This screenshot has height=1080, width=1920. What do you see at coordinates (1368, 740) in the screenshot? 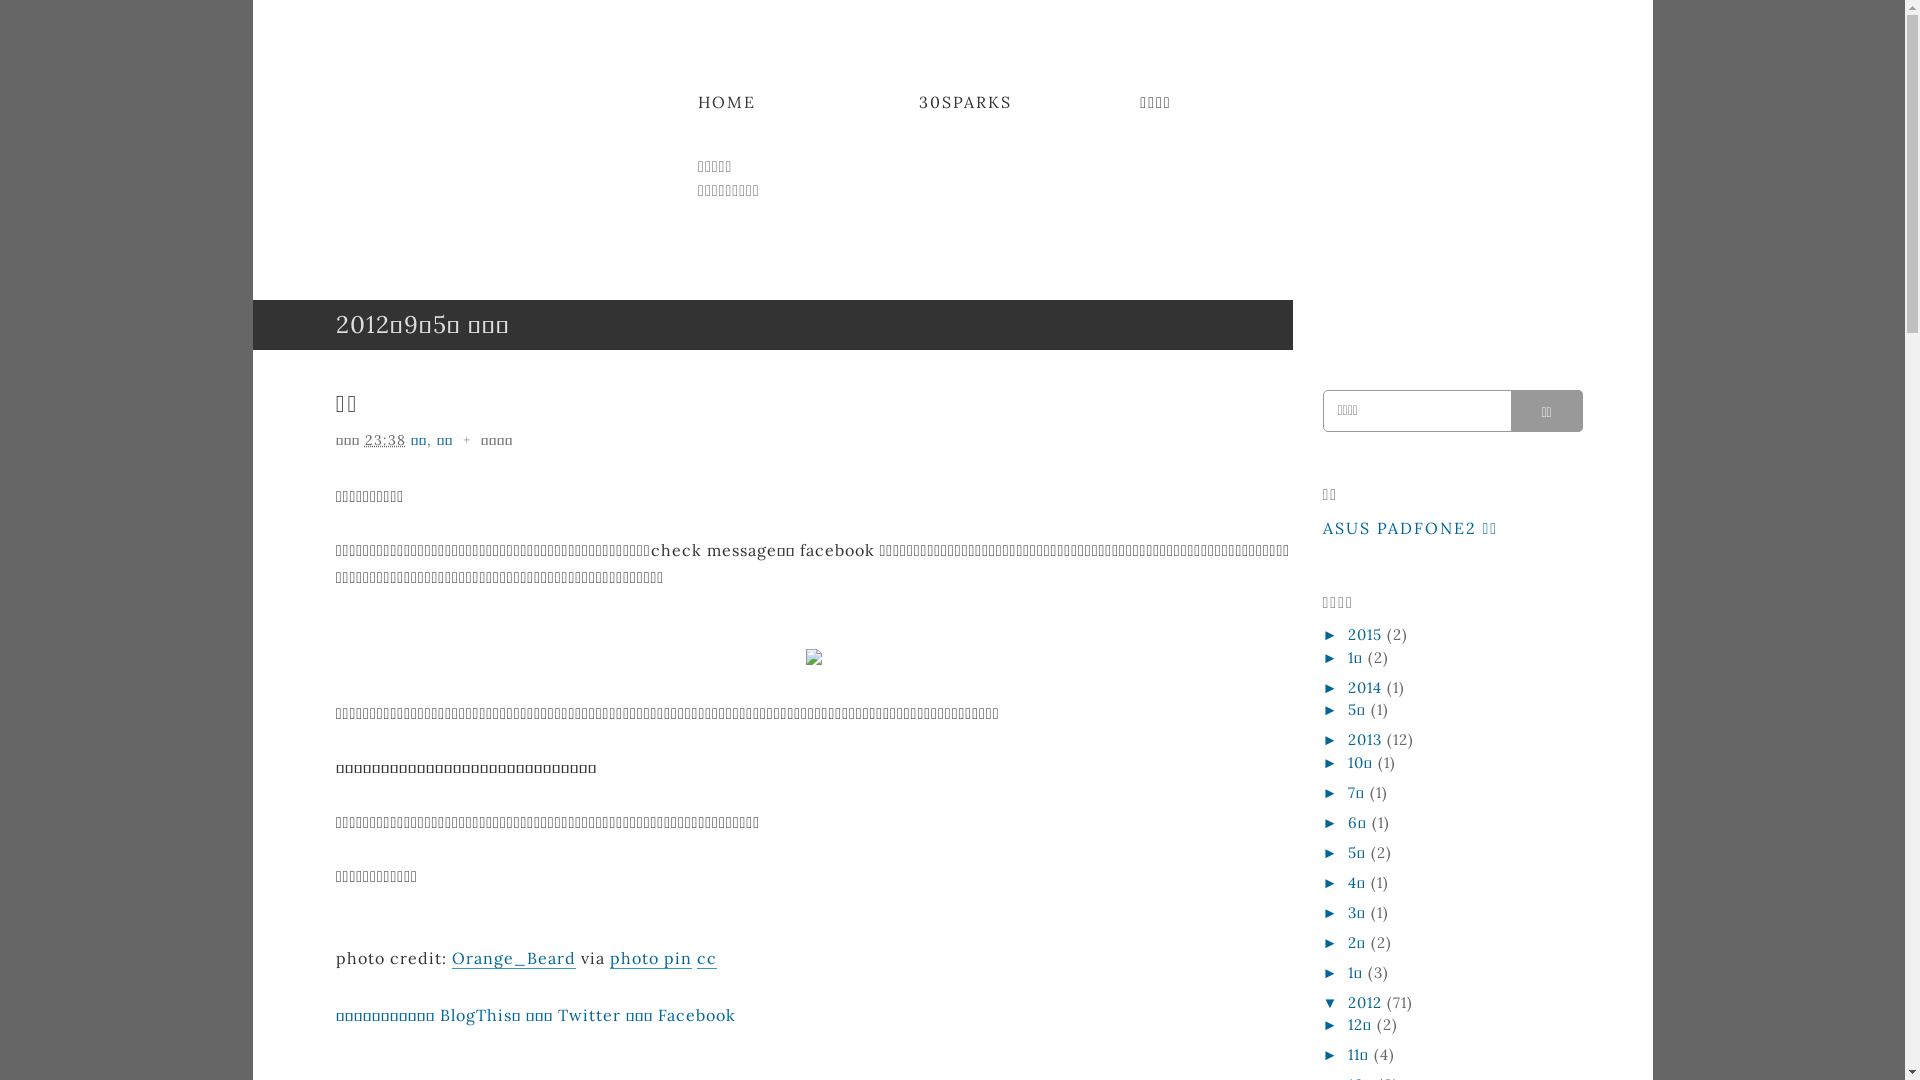
I see `2013` at bounding box center [1368, 740].